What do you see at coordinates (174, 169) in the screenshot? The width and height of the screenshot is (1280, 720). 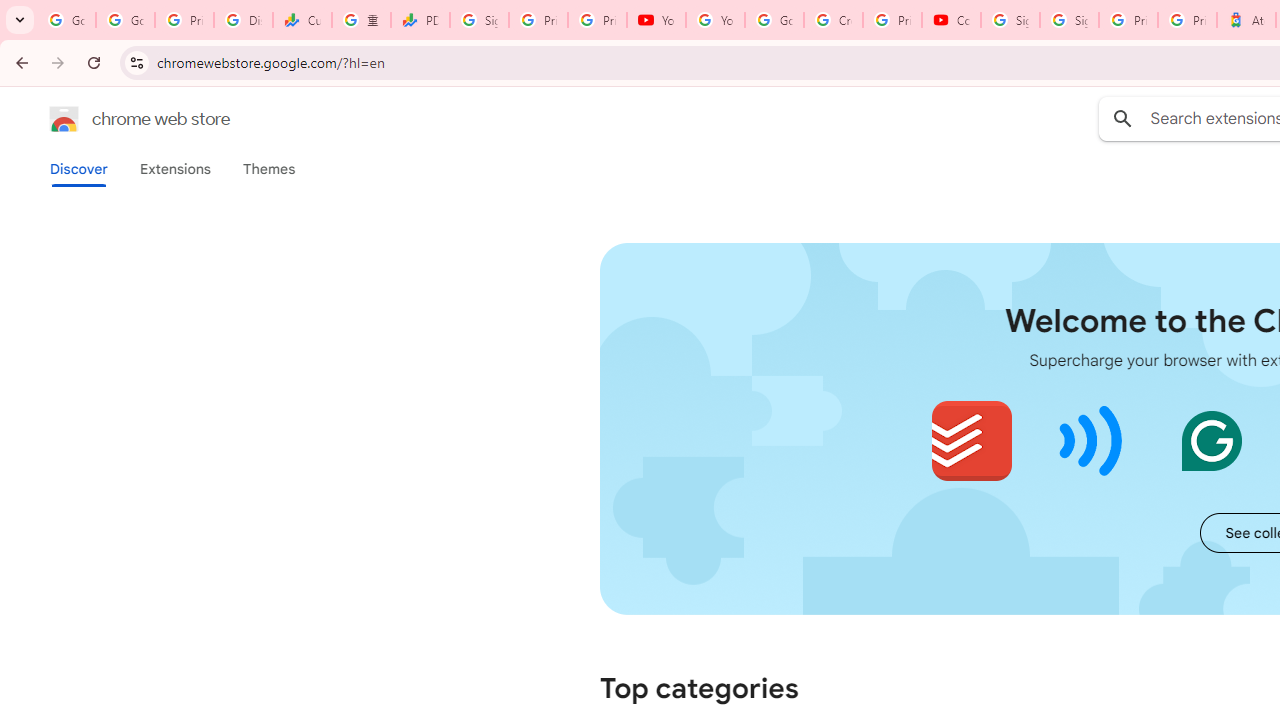 I see `Extensions` at bounding box center [174, 169].